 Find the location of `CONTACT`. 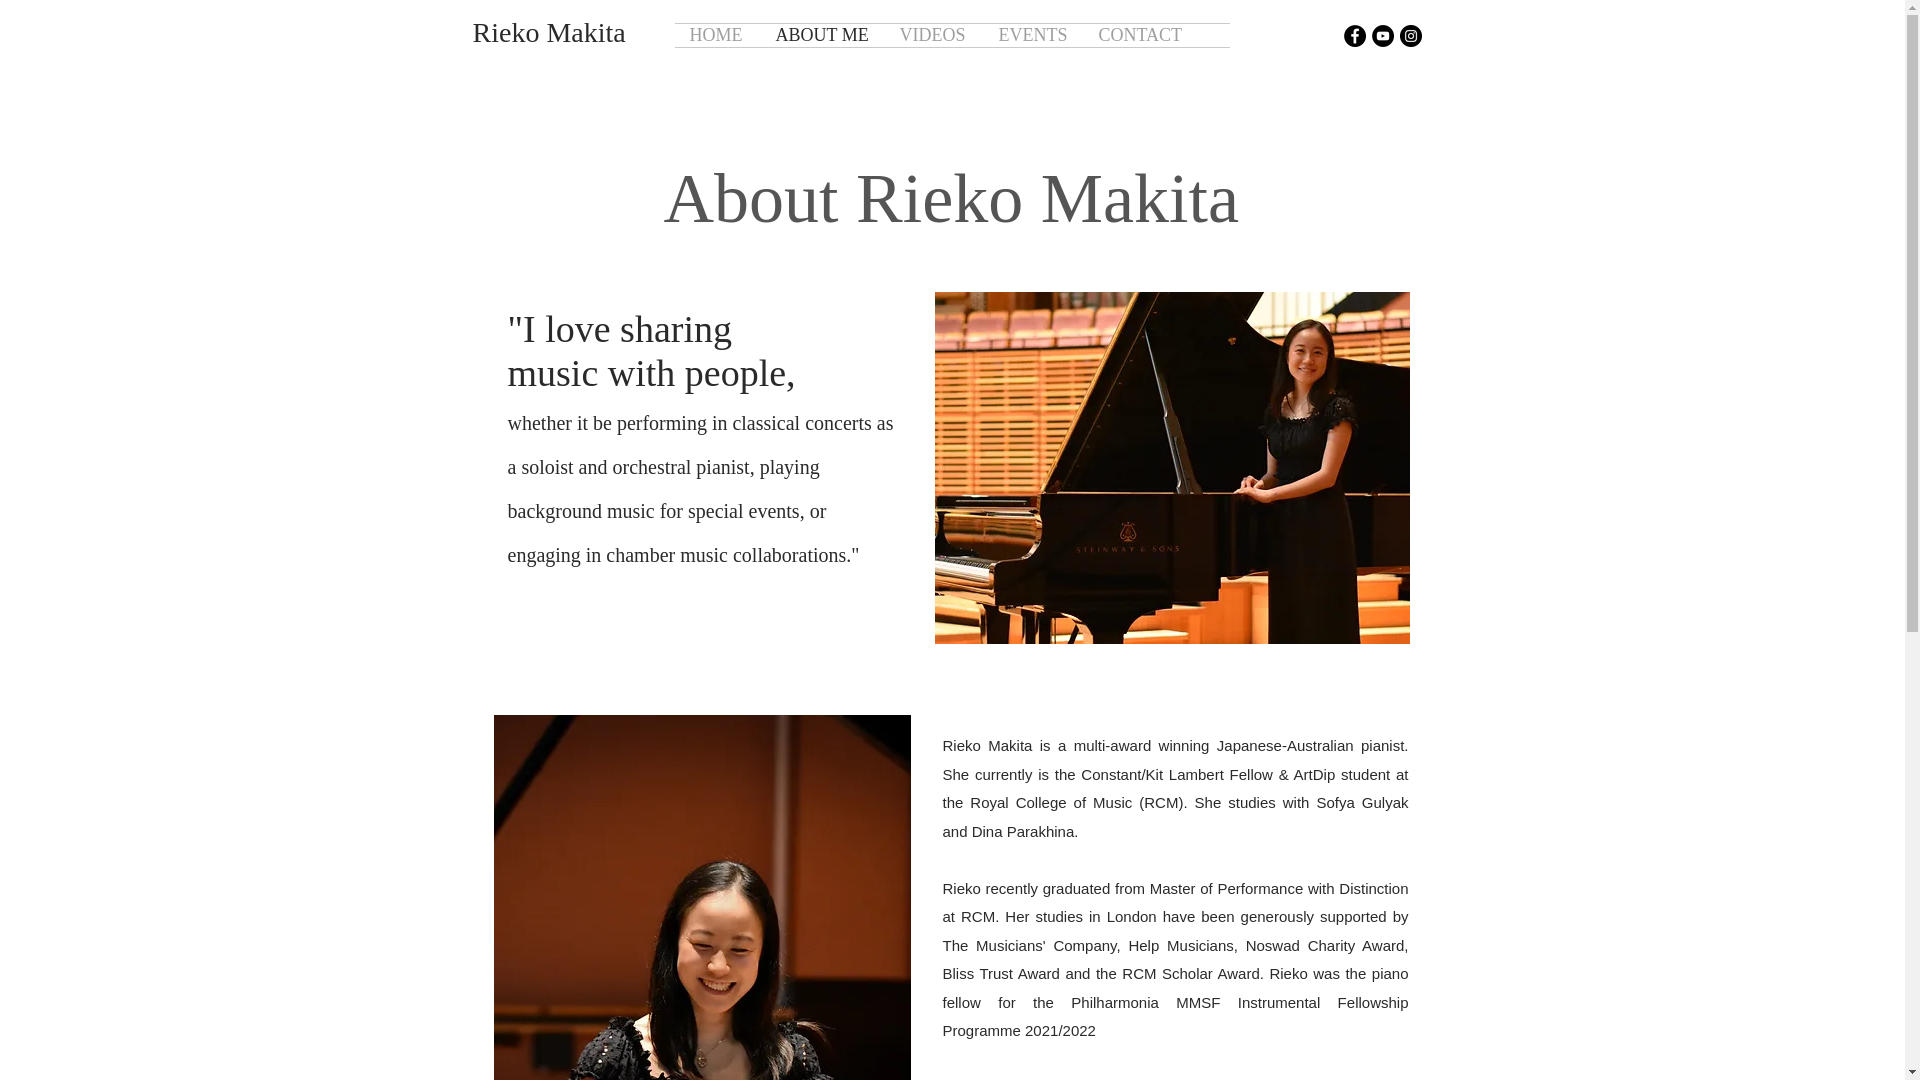

CONTACT is located at coordinates (1142, 35).